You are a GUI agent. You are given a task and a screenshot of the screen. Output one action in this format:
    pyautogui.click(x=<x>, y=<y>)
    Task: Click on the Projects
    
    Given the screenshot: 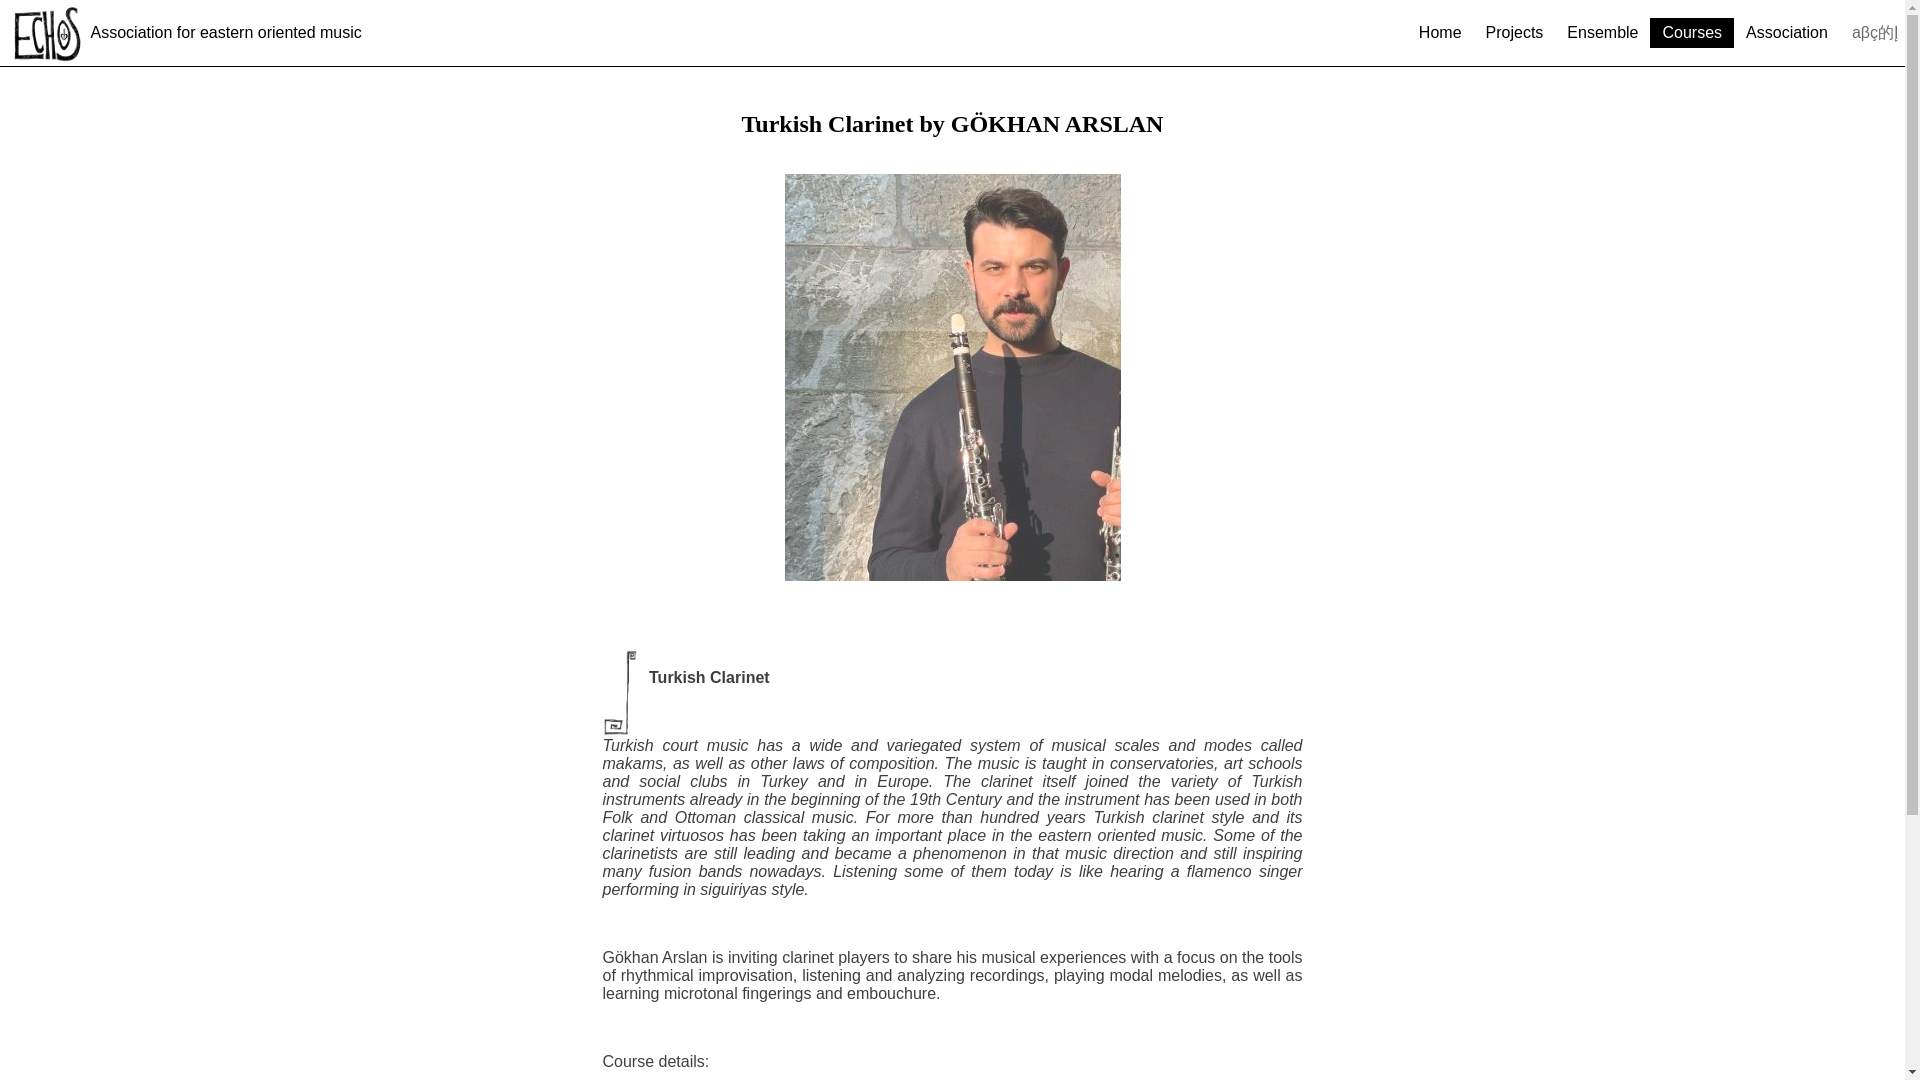 What is the action you would take?
    pyautogui.click(x=1514, y=32)
    